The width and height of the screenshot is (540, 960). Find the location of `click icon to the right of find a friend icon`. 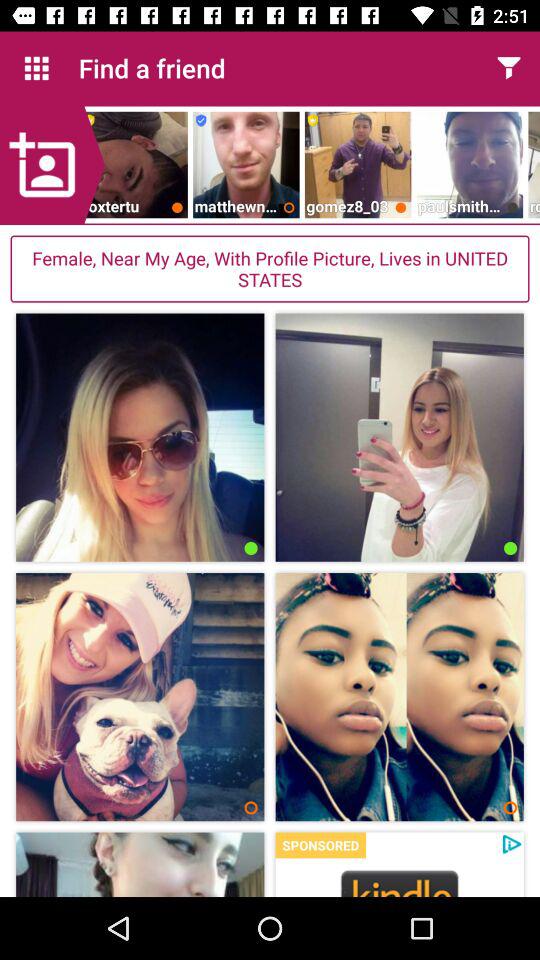

click icon to the right of find a friend icon is located at coordinates (508, 68).